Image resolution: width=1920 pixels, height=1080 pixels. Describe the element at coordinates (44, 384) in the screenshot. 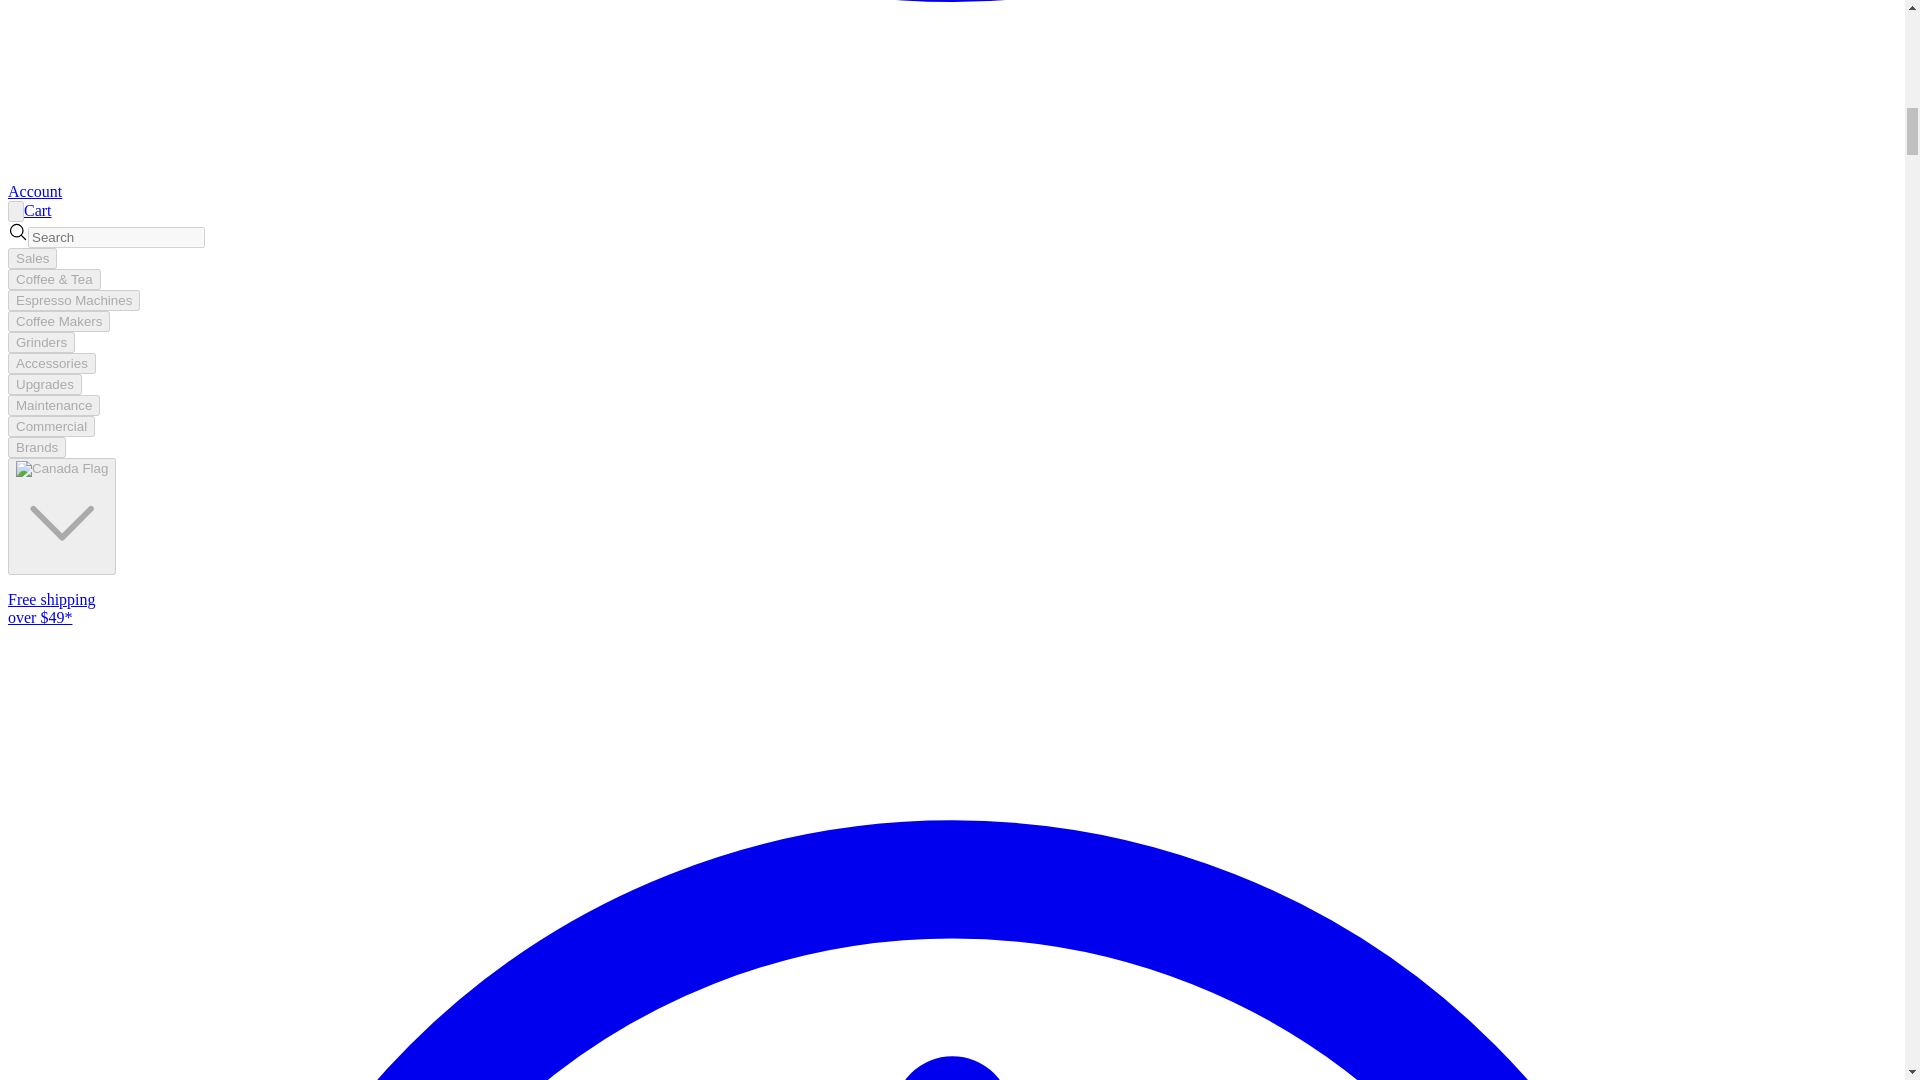

I see `Upgrades` at that location.